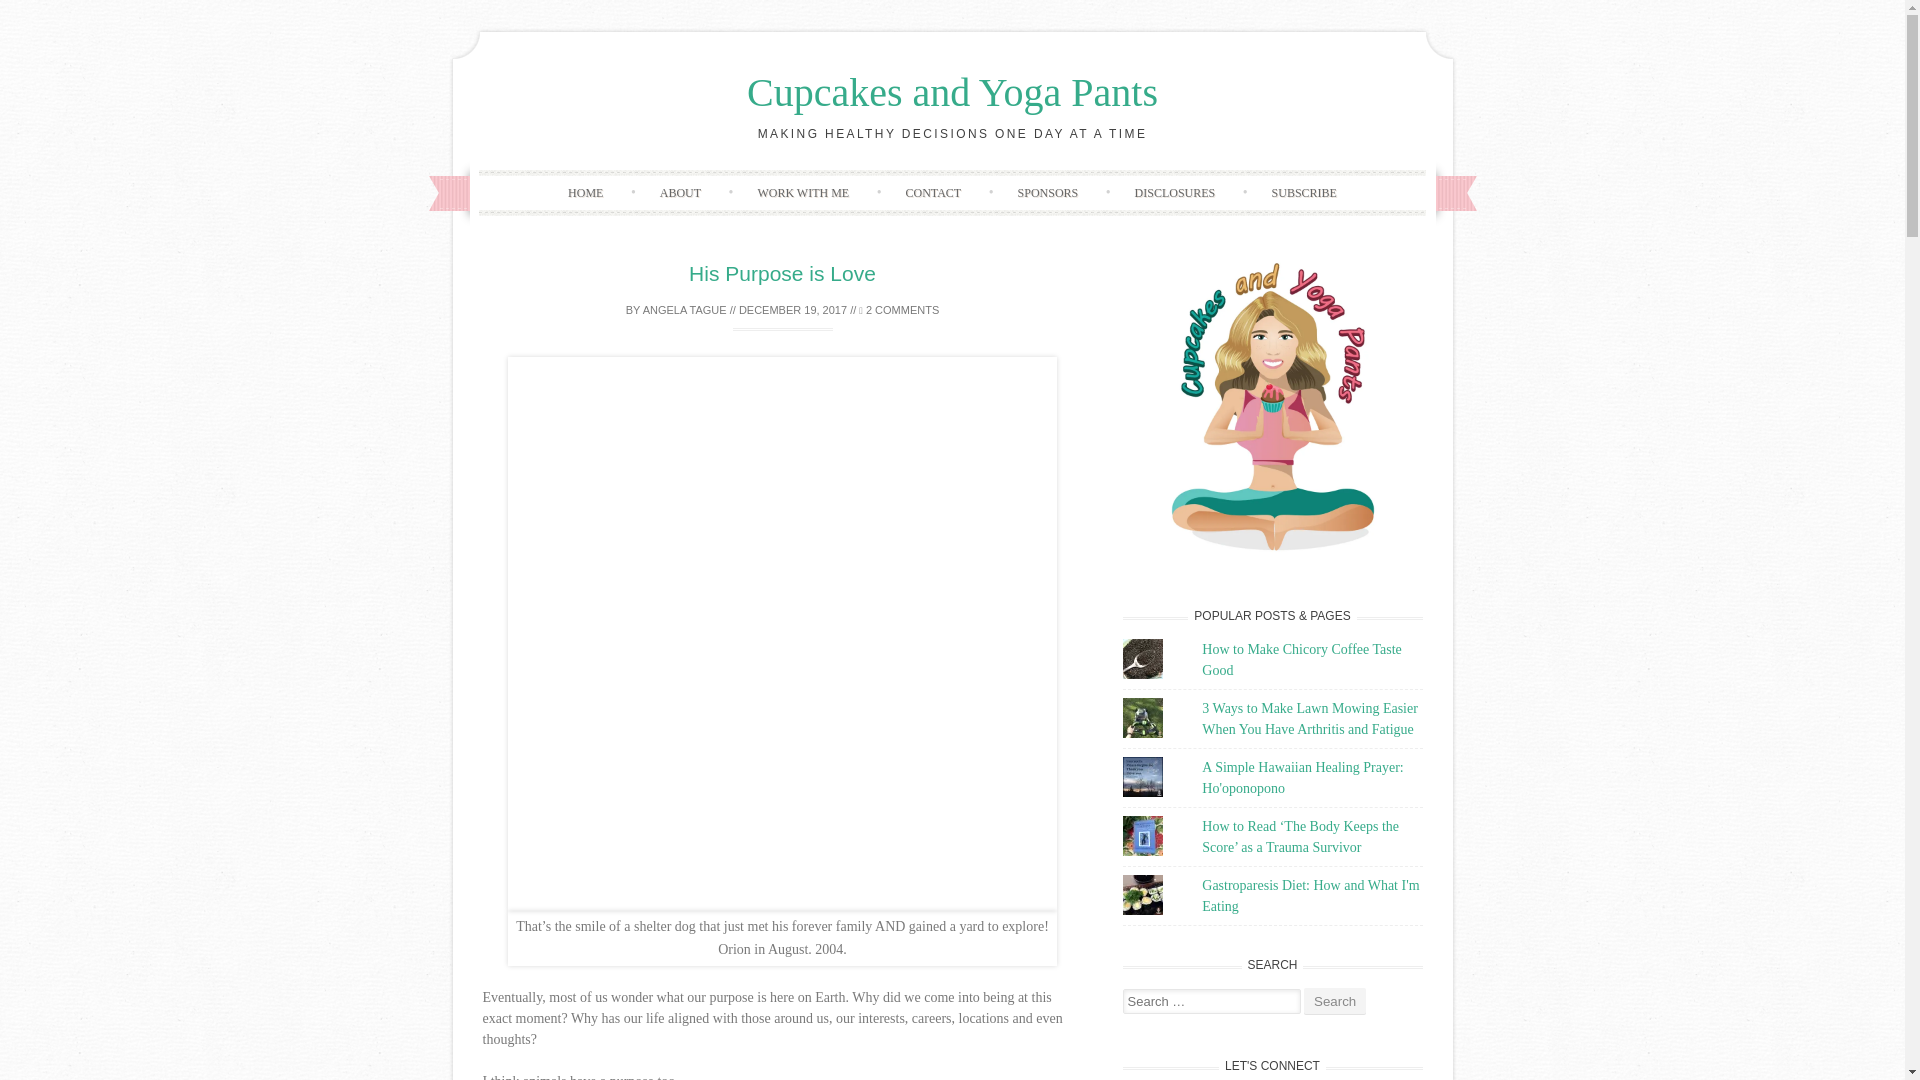  I want to click on Search, so click(1334, 1002).